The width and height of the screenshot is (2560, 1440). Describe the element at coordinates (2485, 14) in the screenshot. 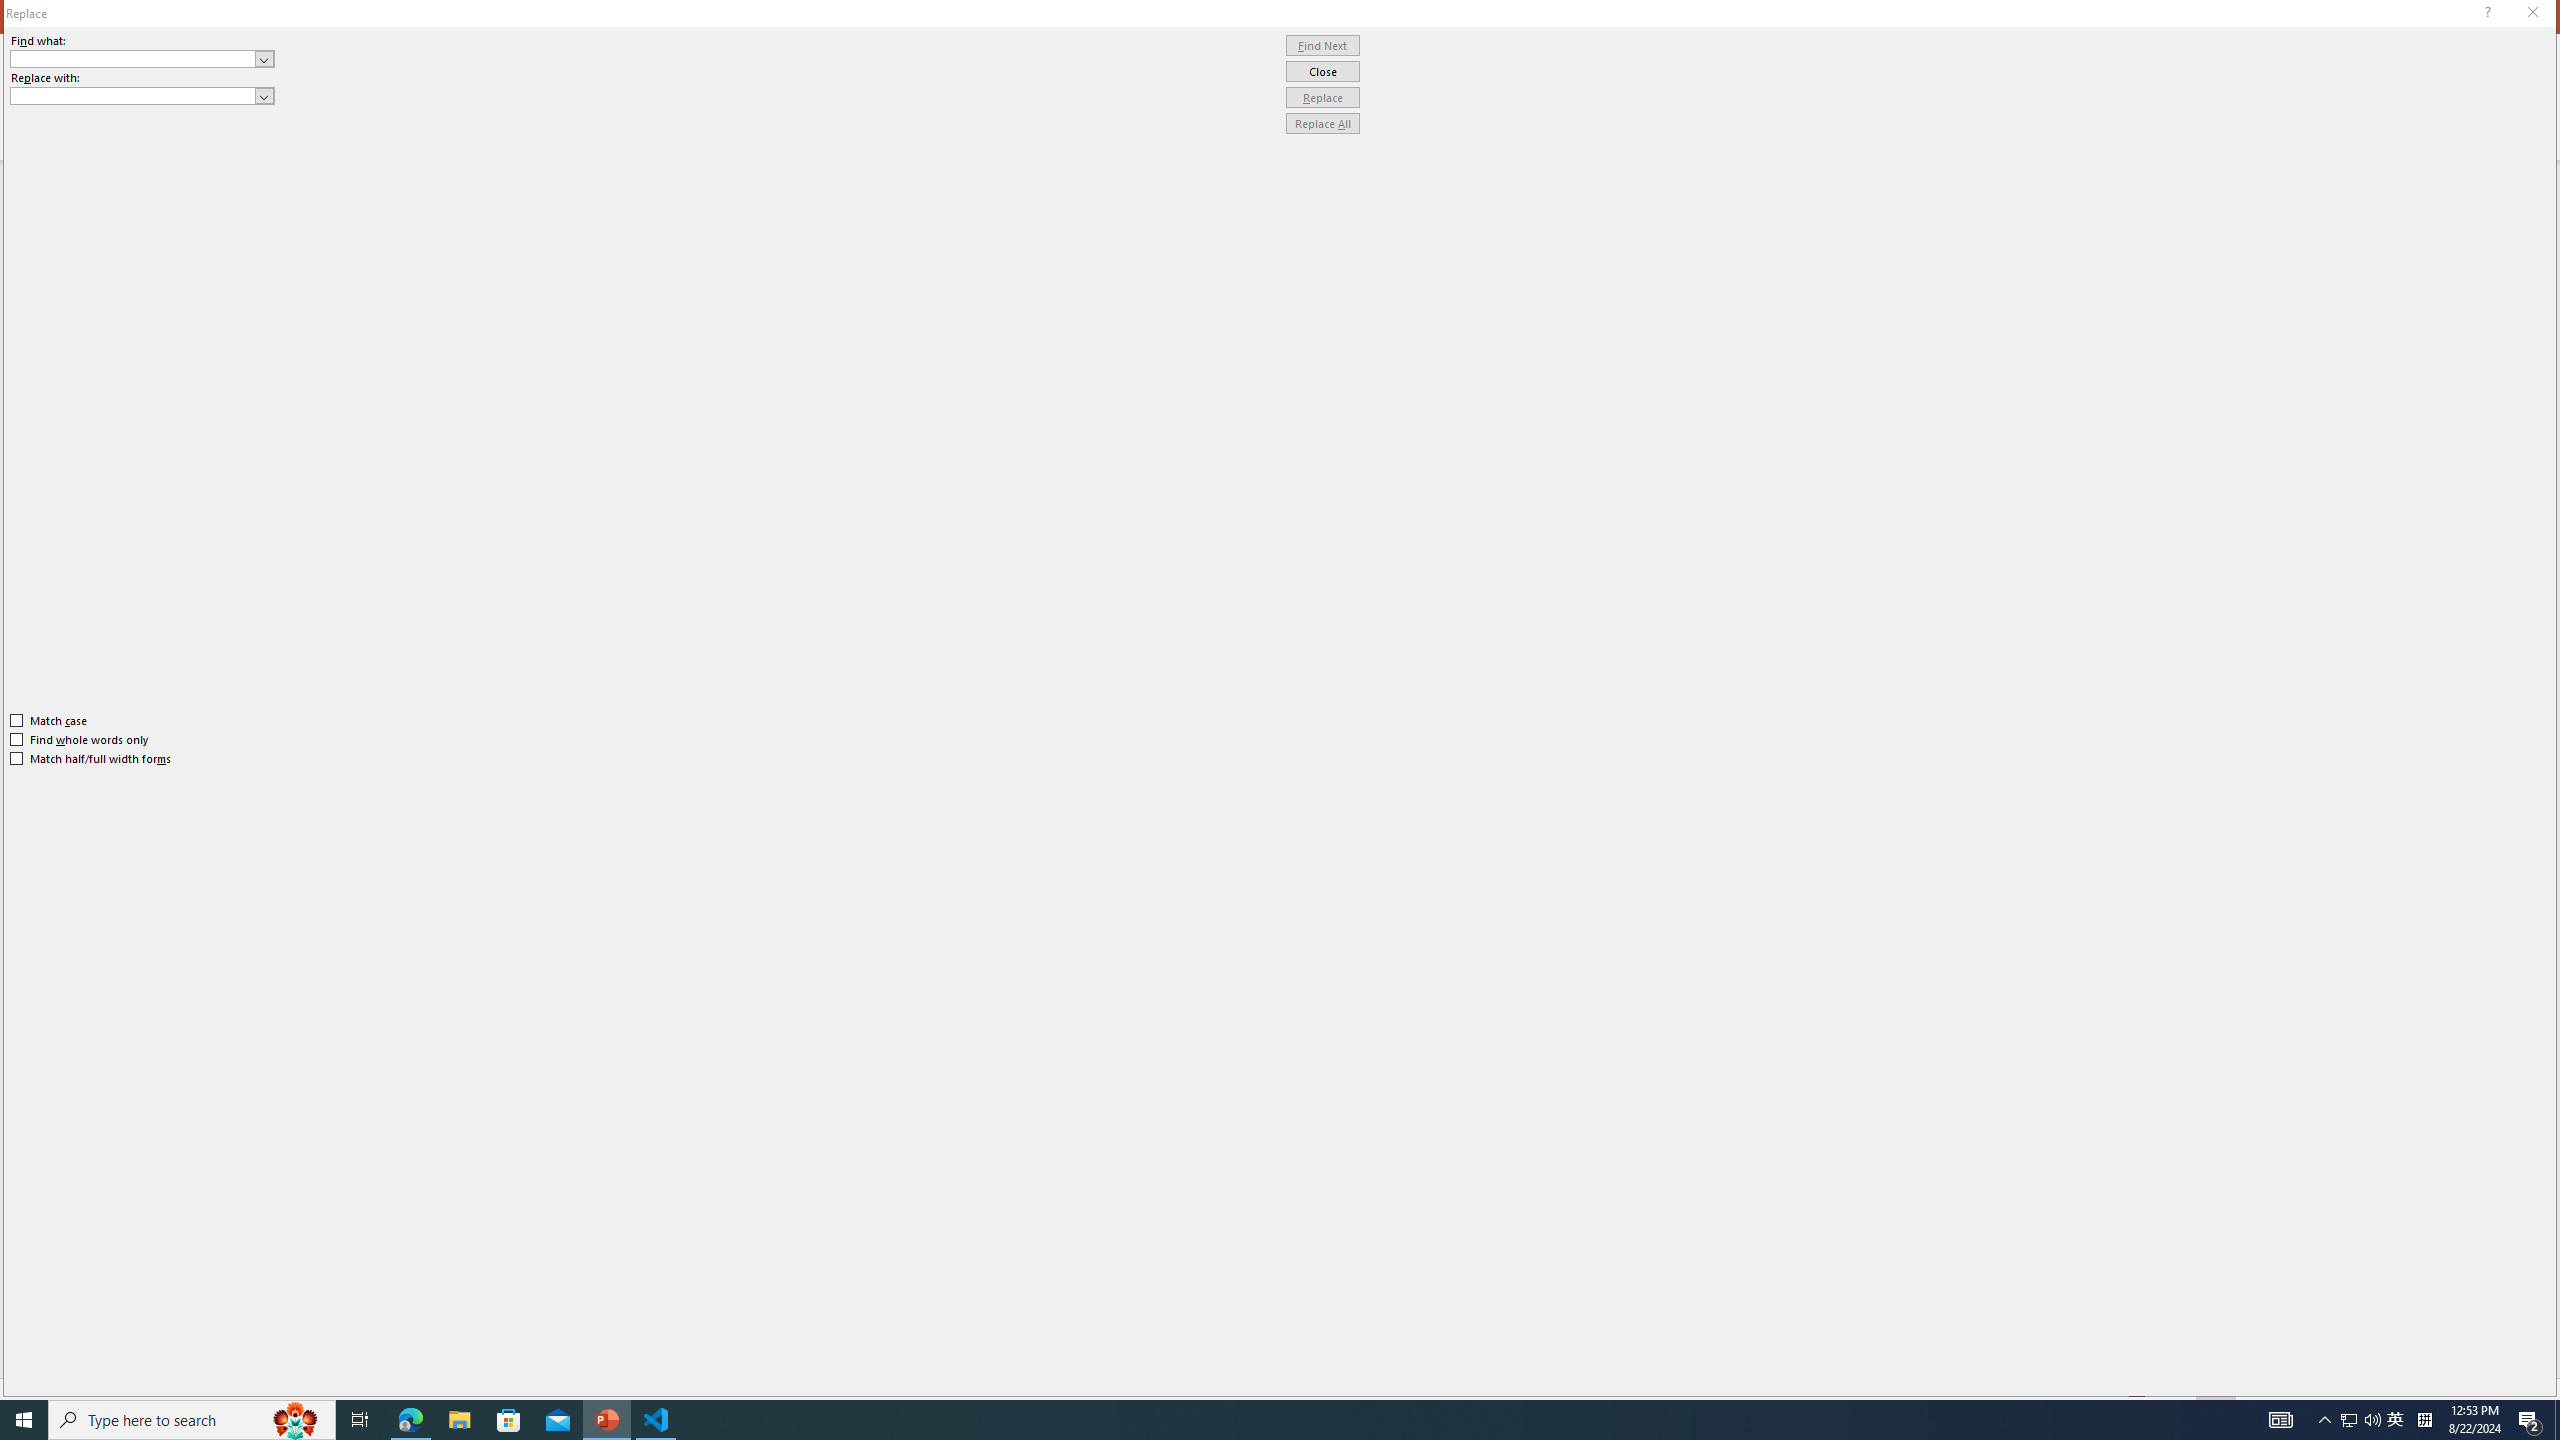

I see `Context help` at that location.